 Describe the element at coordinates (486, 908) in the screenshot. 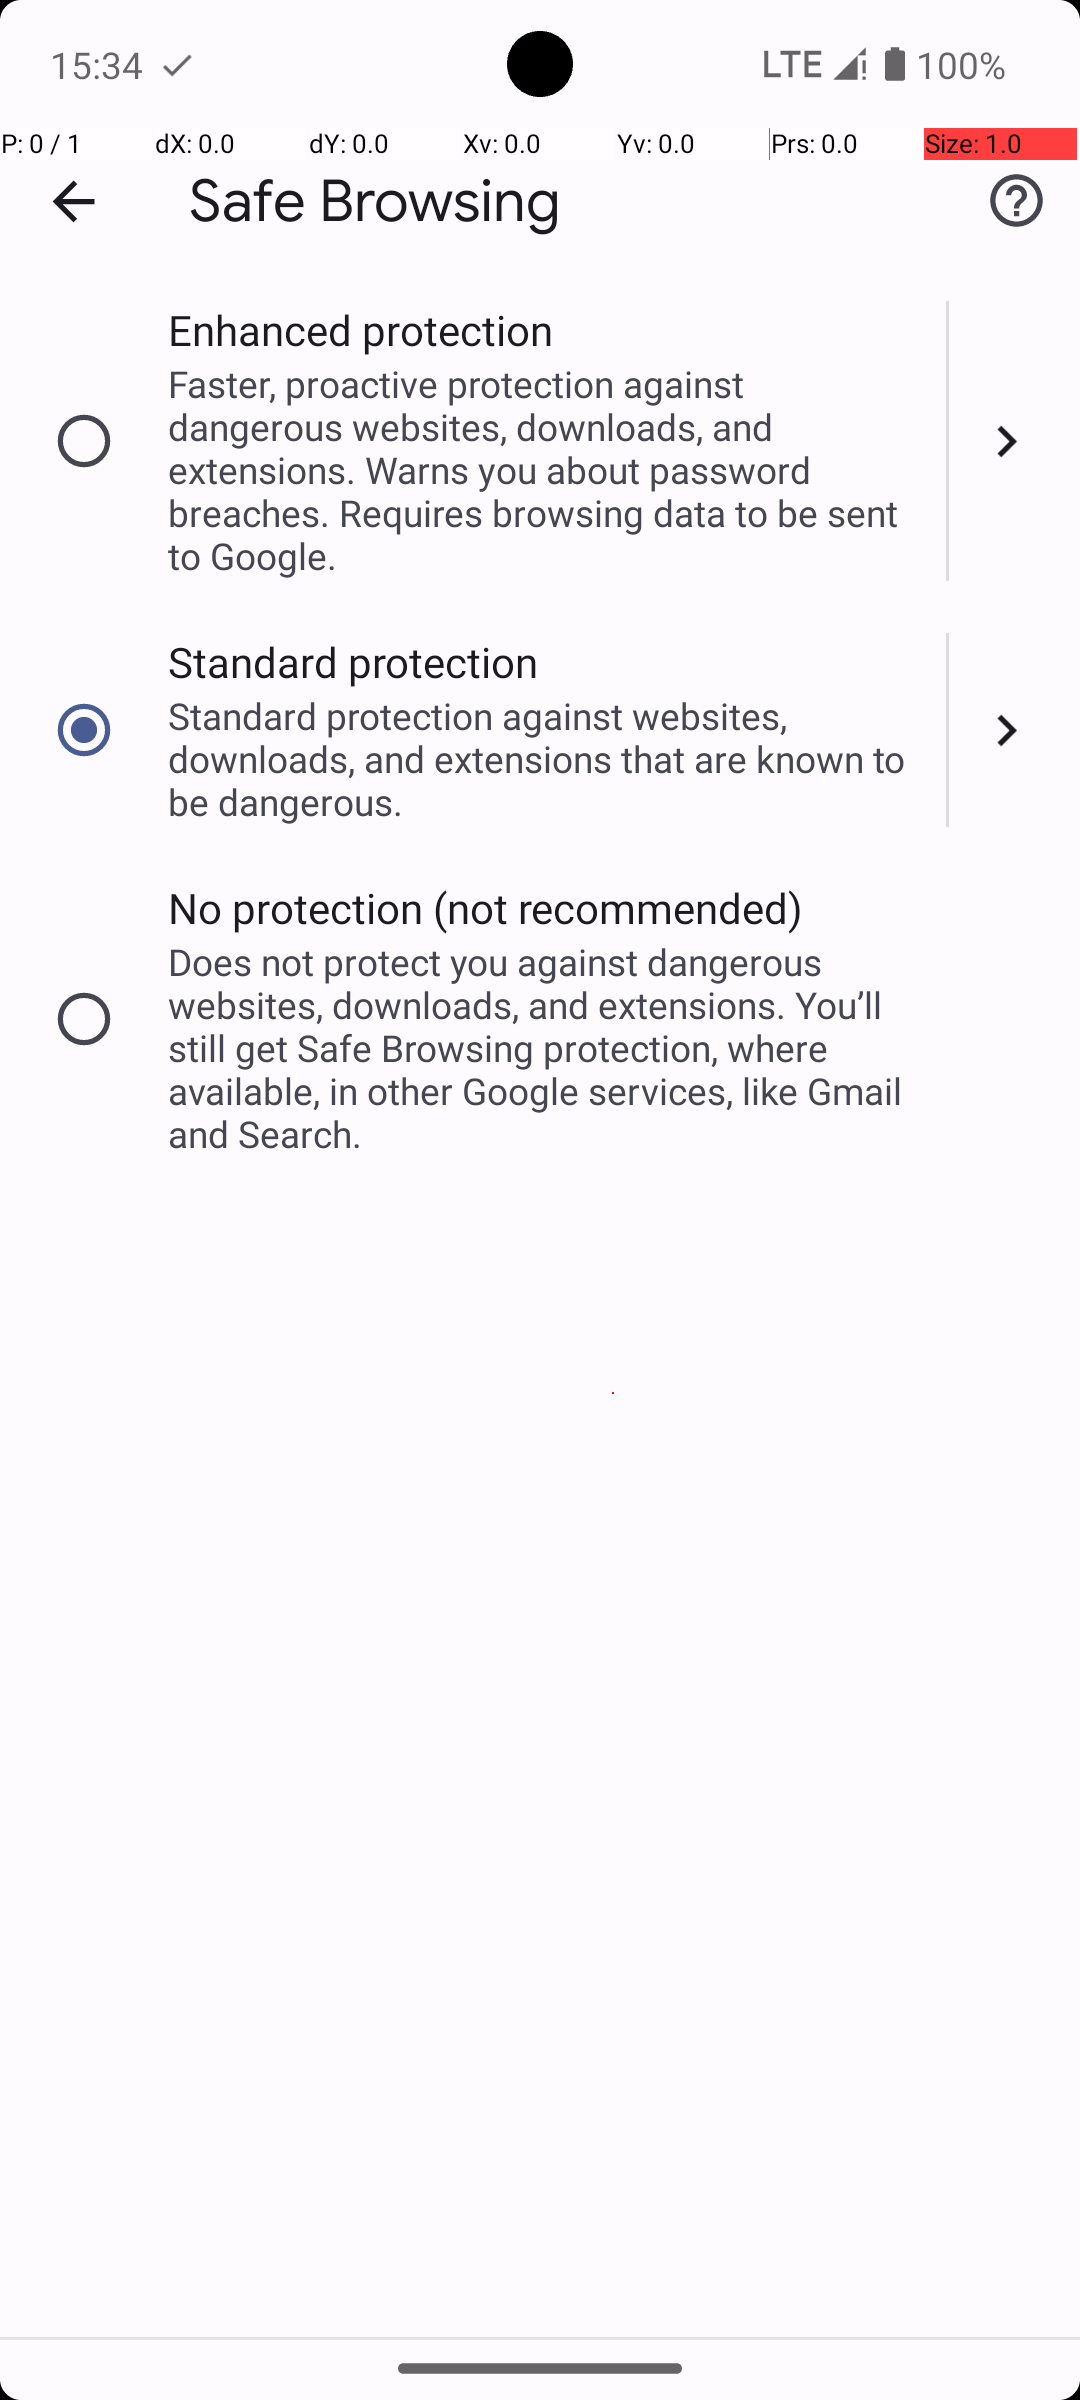

I see `No protection (not recommended)` at that location.